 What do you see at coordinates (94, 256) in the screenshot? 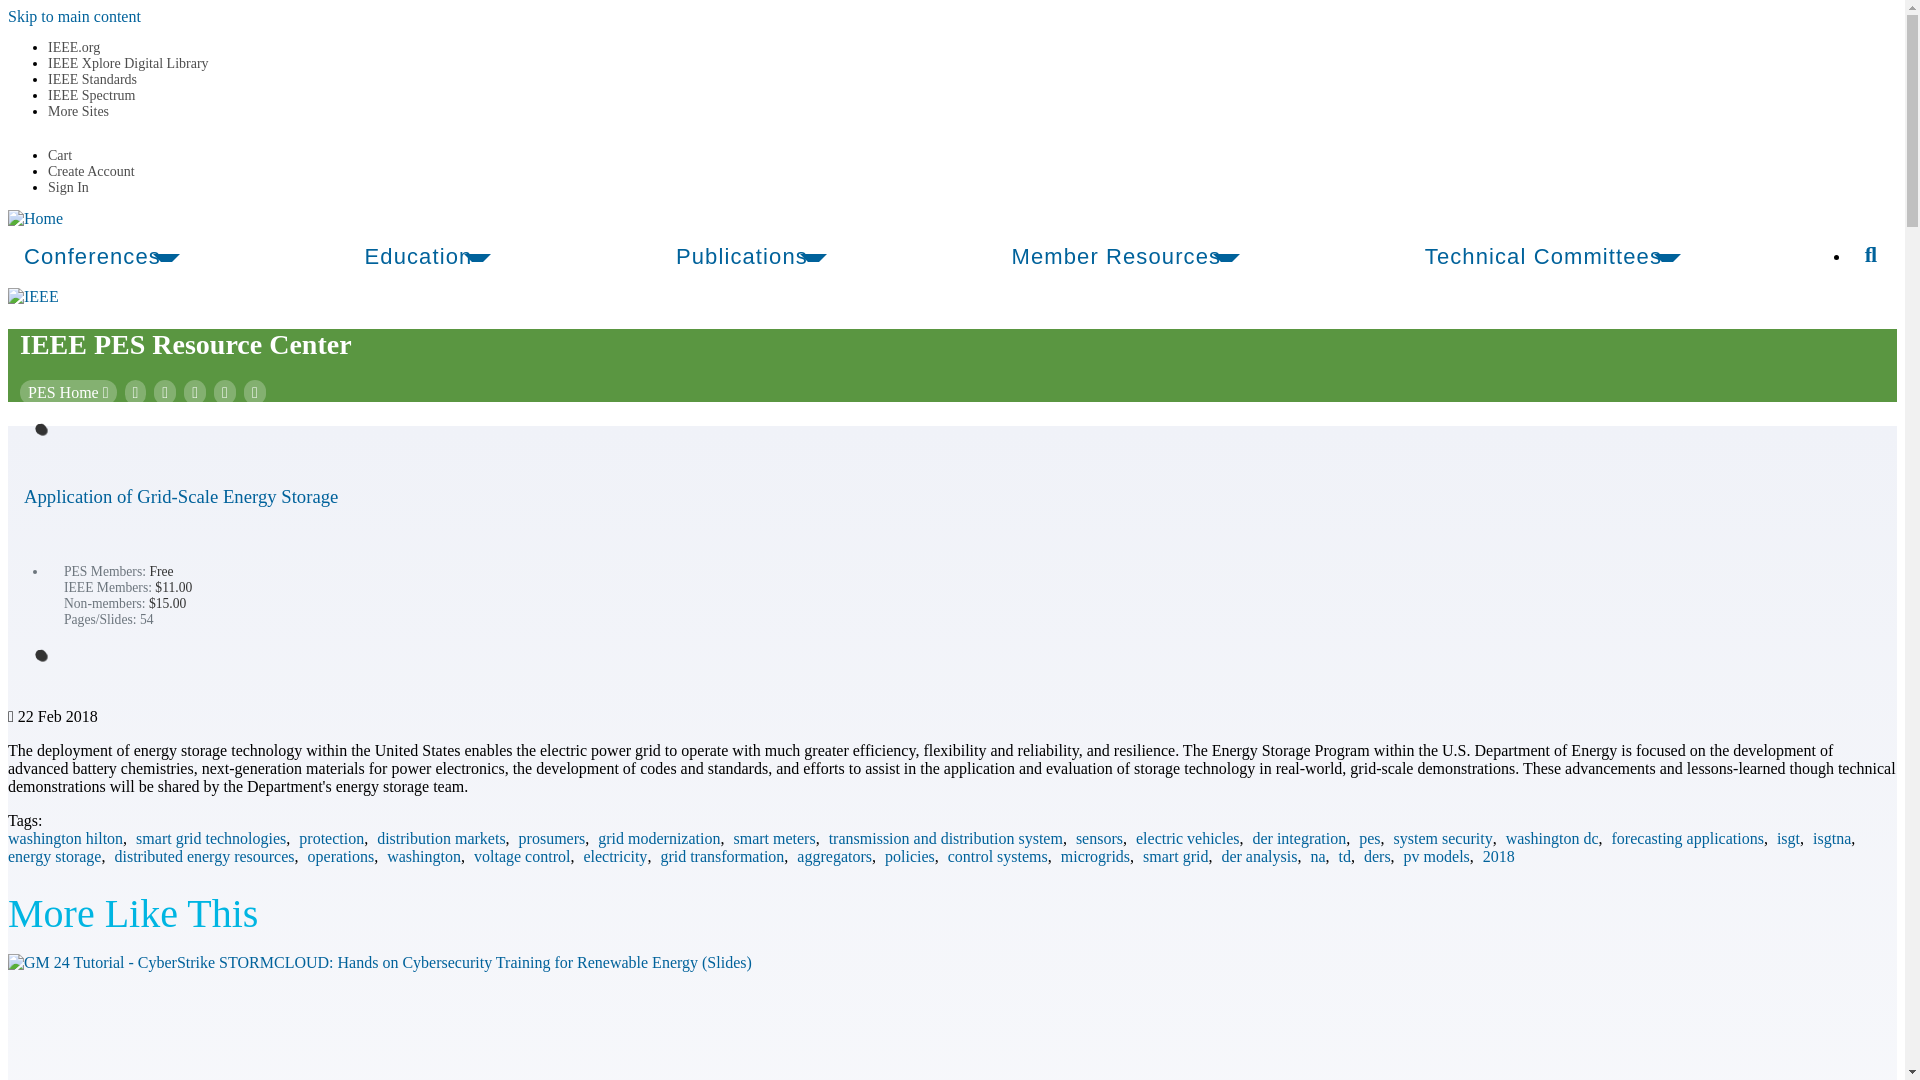
I see `Conferences` at bounding box center [94, 256].